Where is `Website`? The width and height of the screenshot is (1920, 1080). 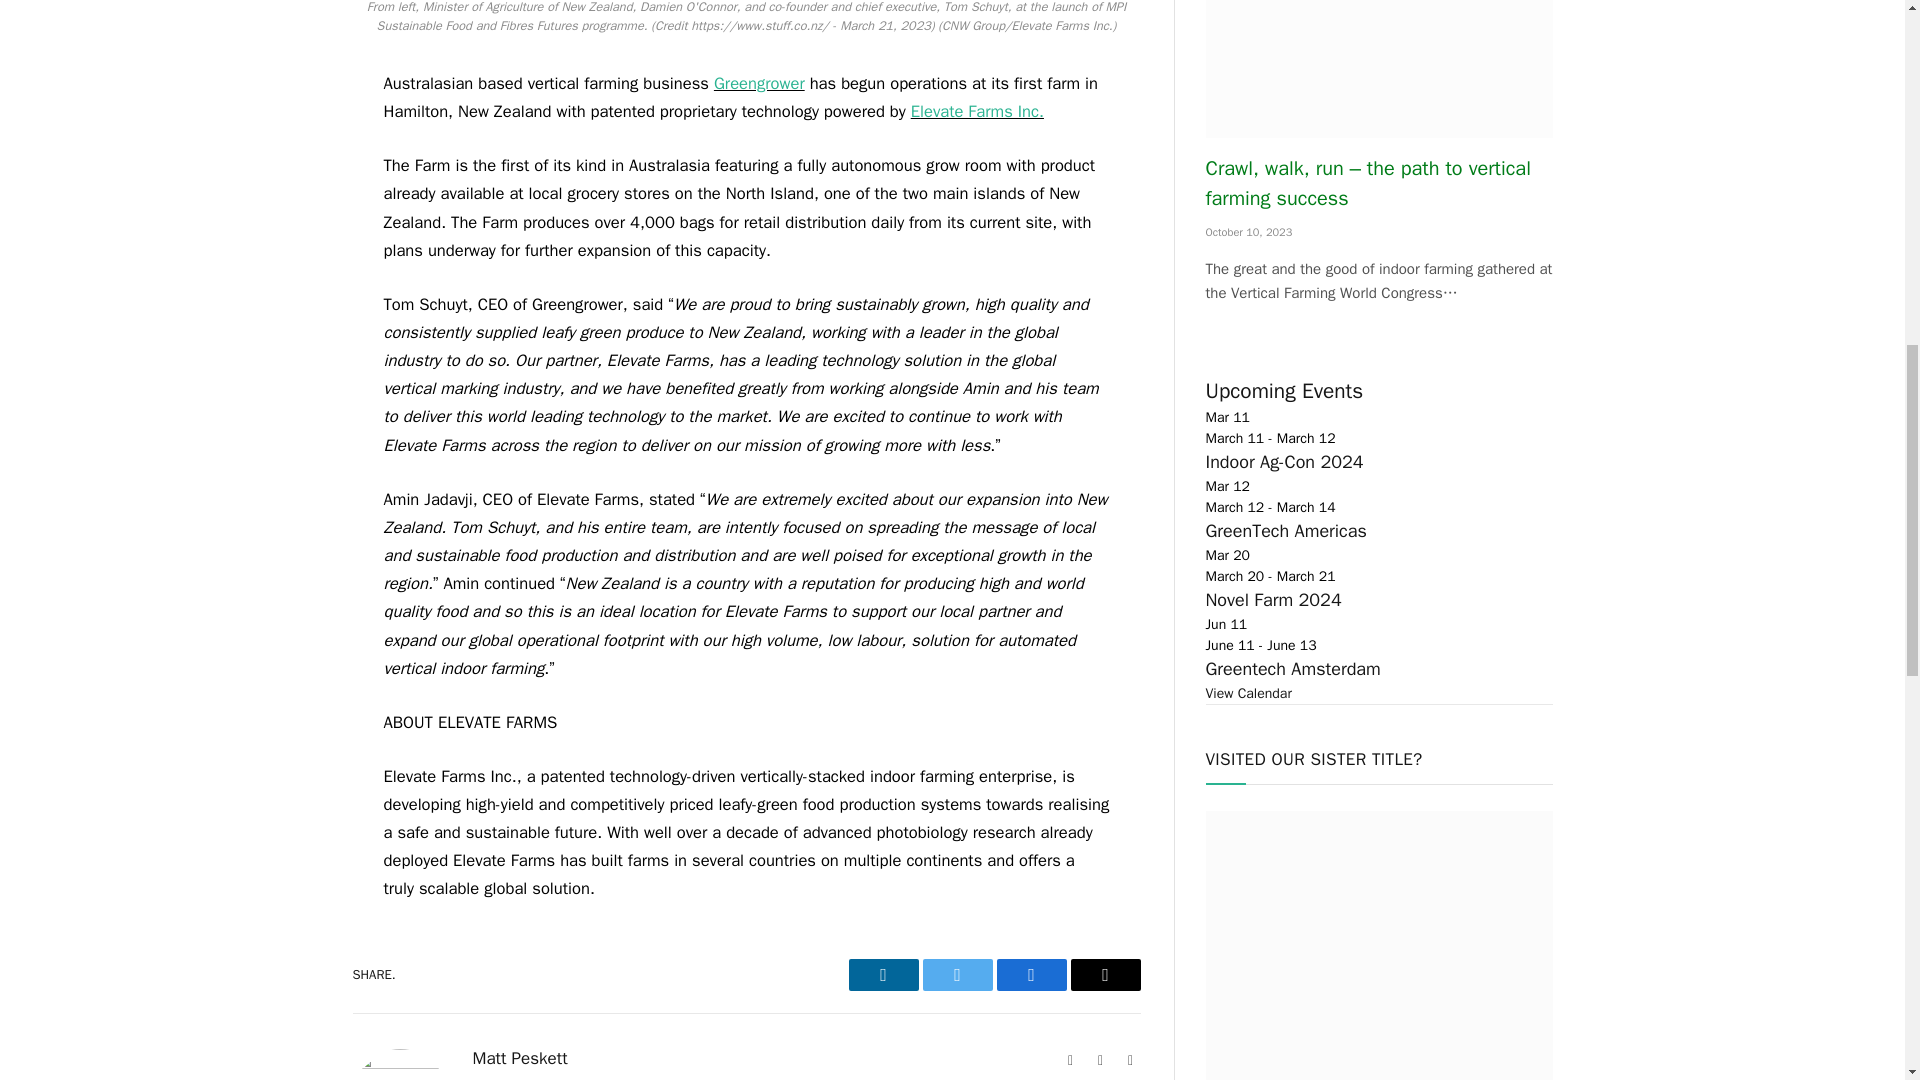
Website is located at coordinates (1069, 1060).